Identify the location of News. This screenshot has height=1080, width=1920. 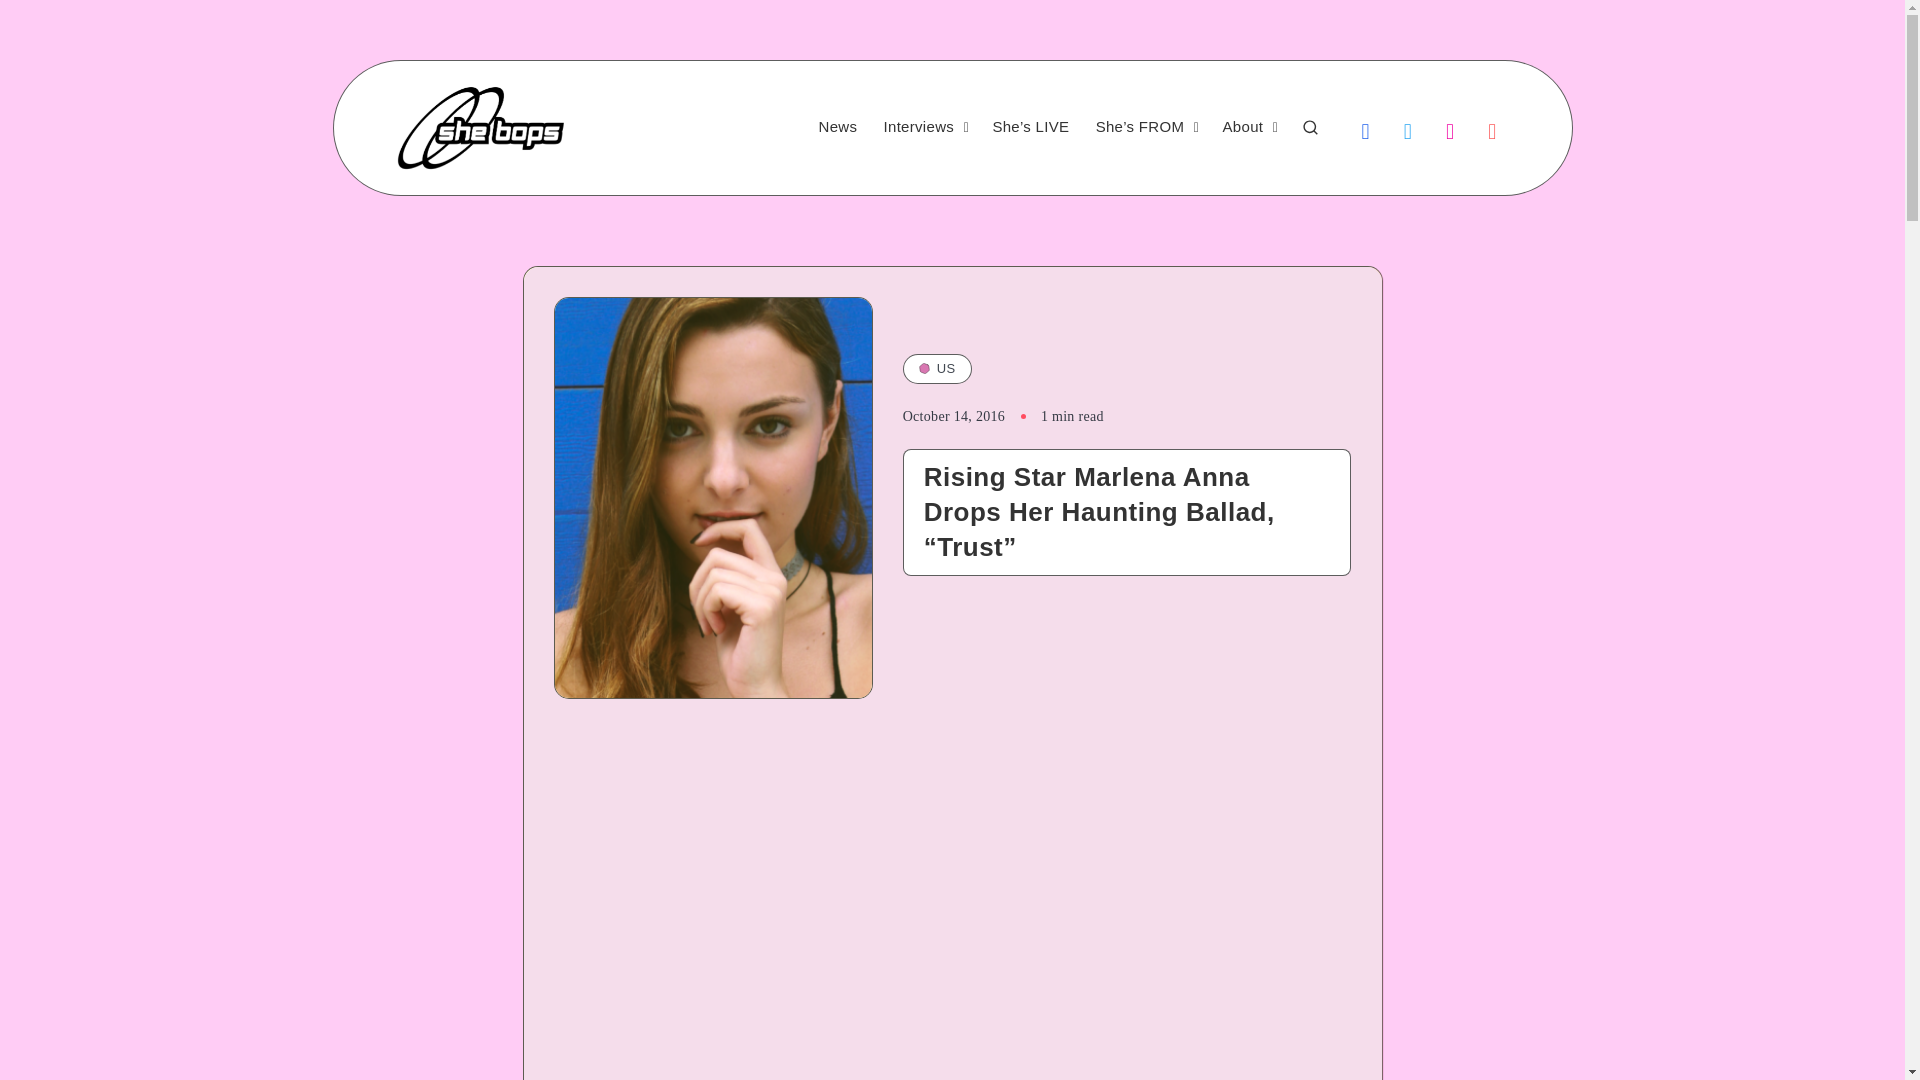
(838, 127).